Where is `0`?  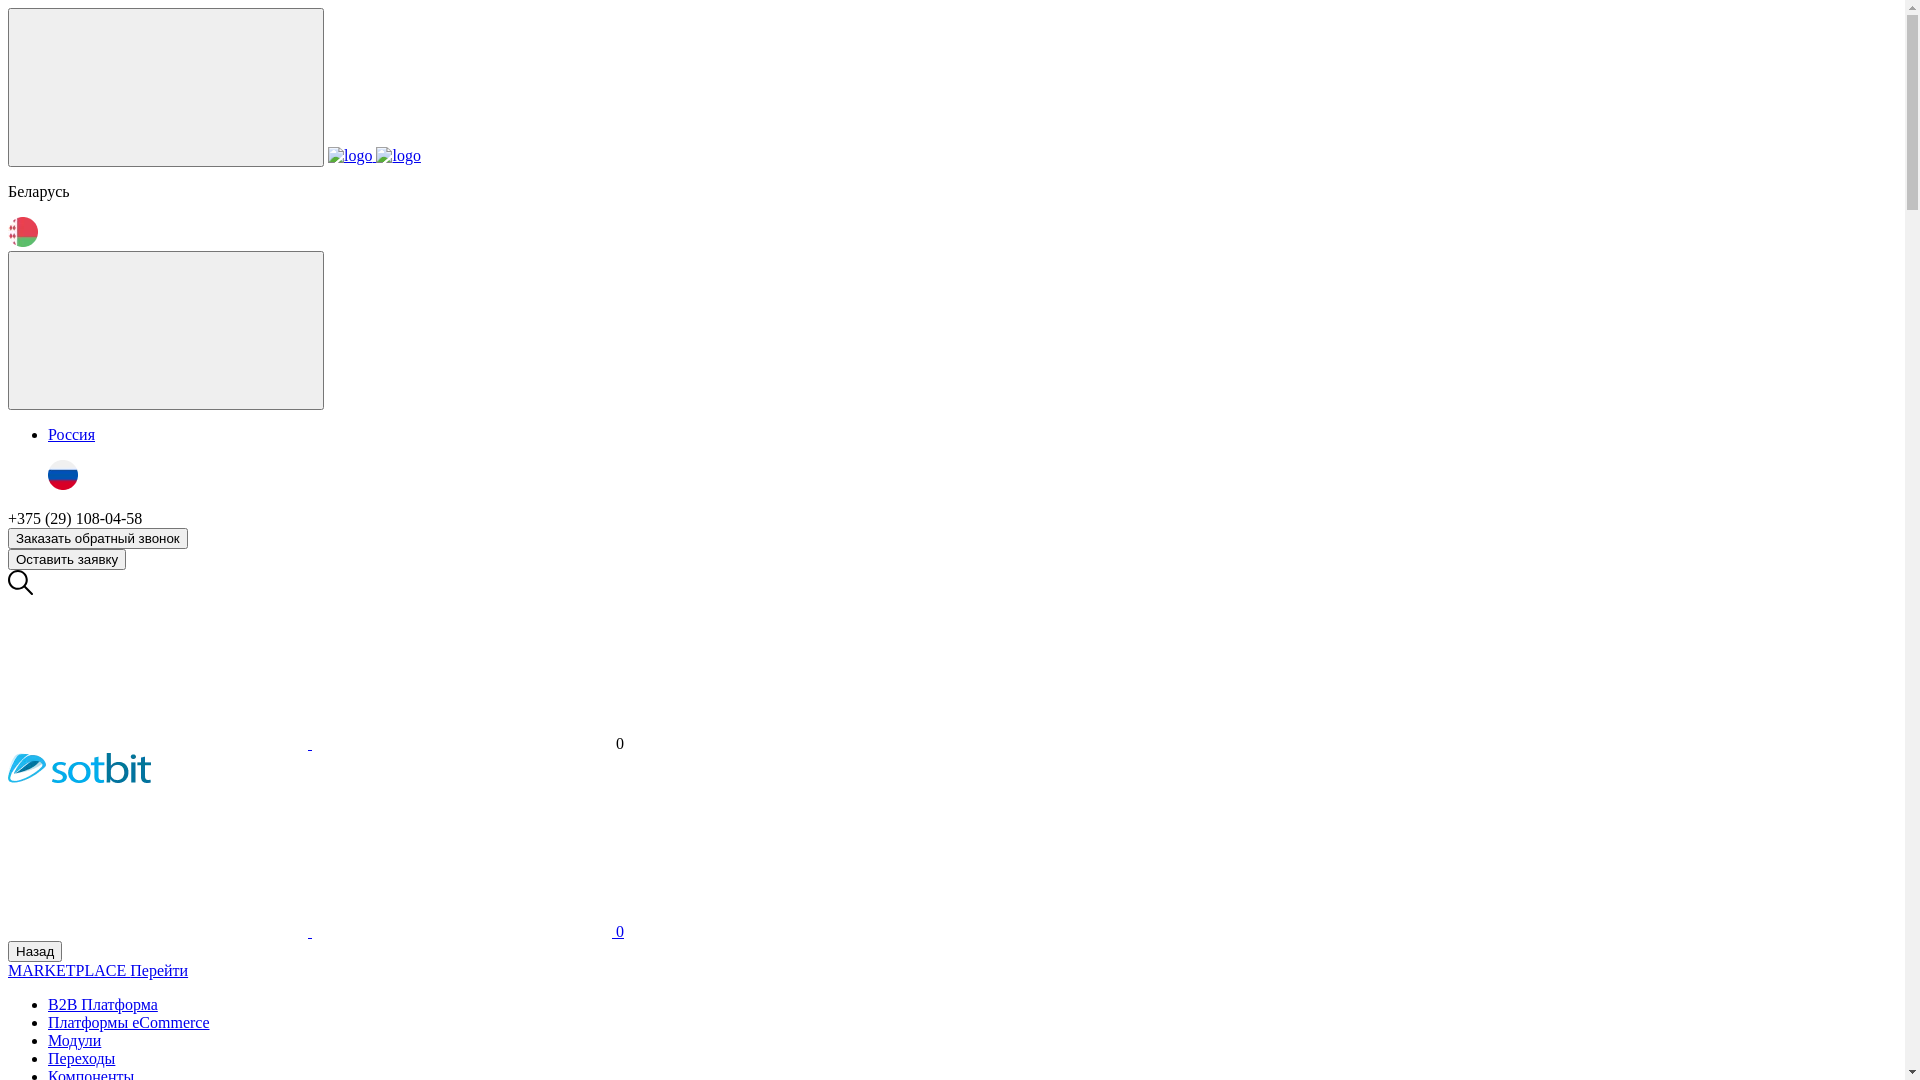 0 is located at coordinates (470, 744).